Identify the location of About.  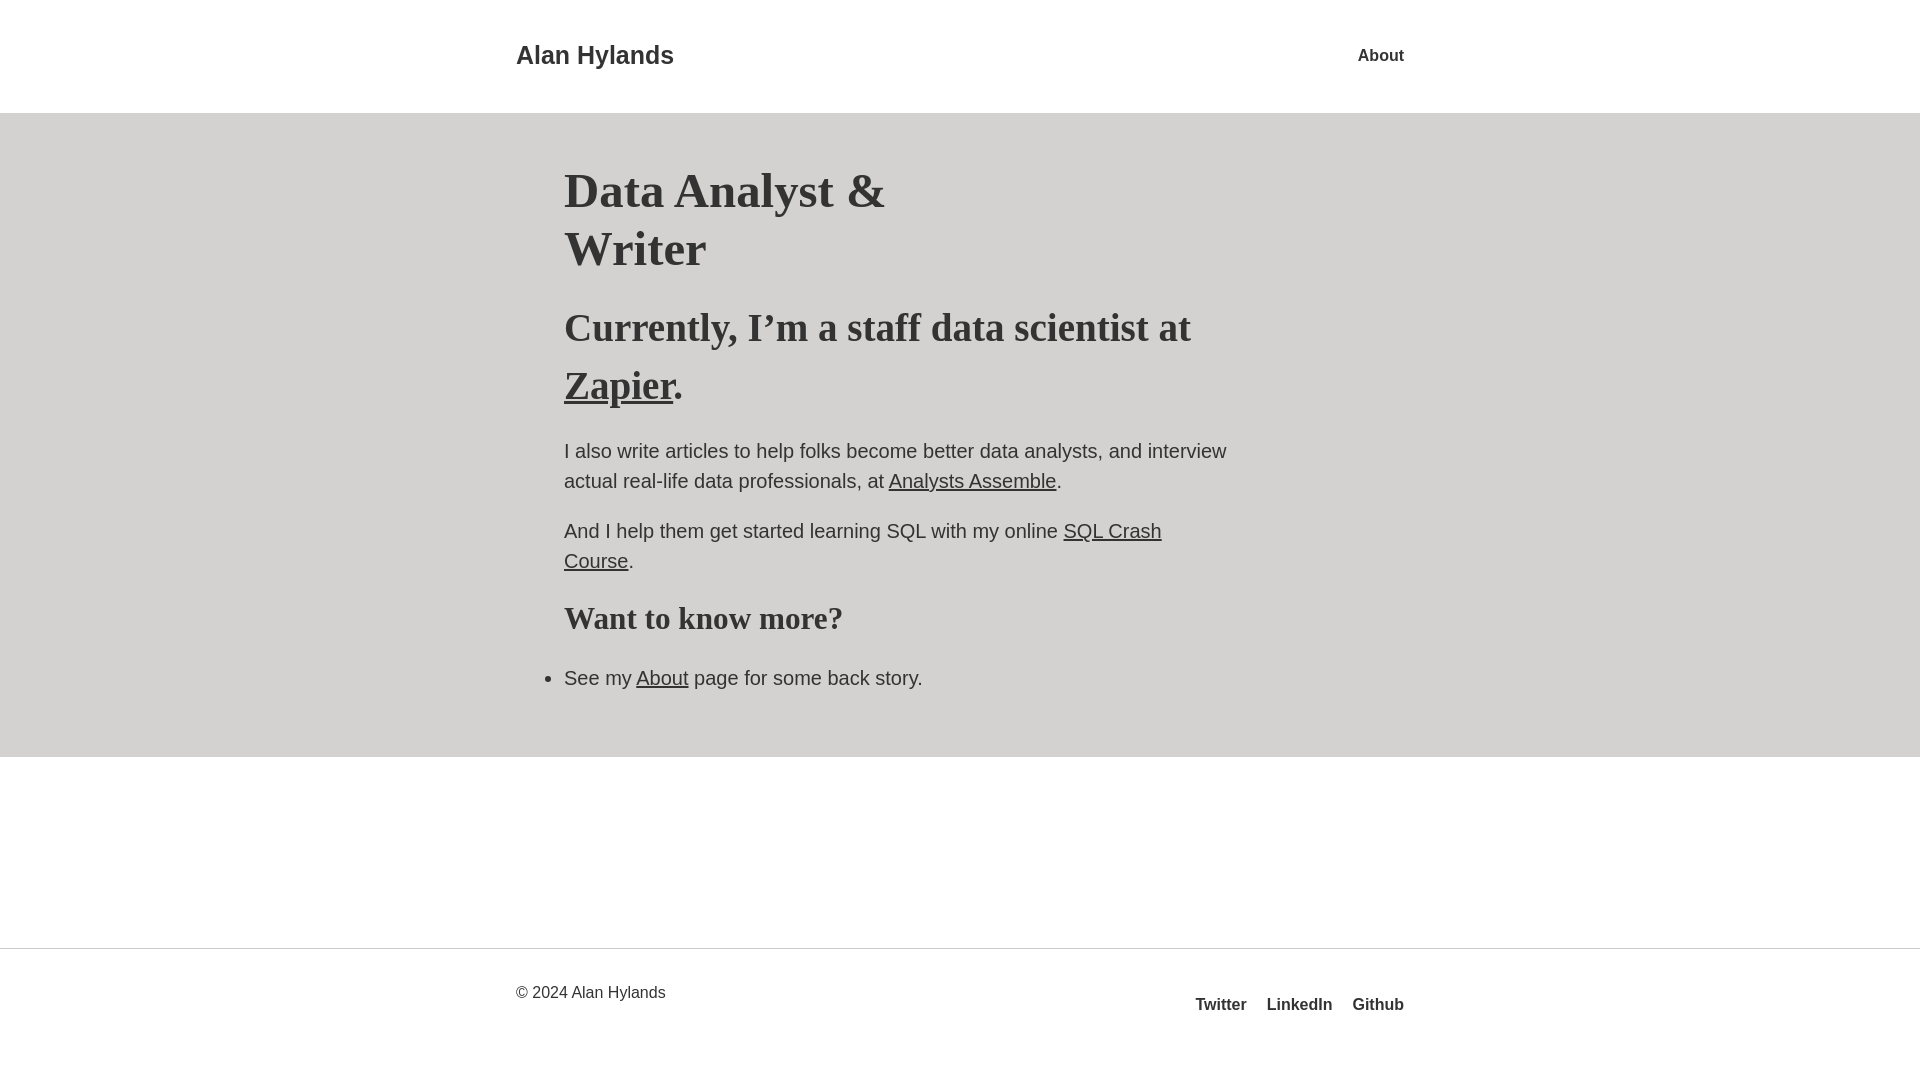
(661, 678).